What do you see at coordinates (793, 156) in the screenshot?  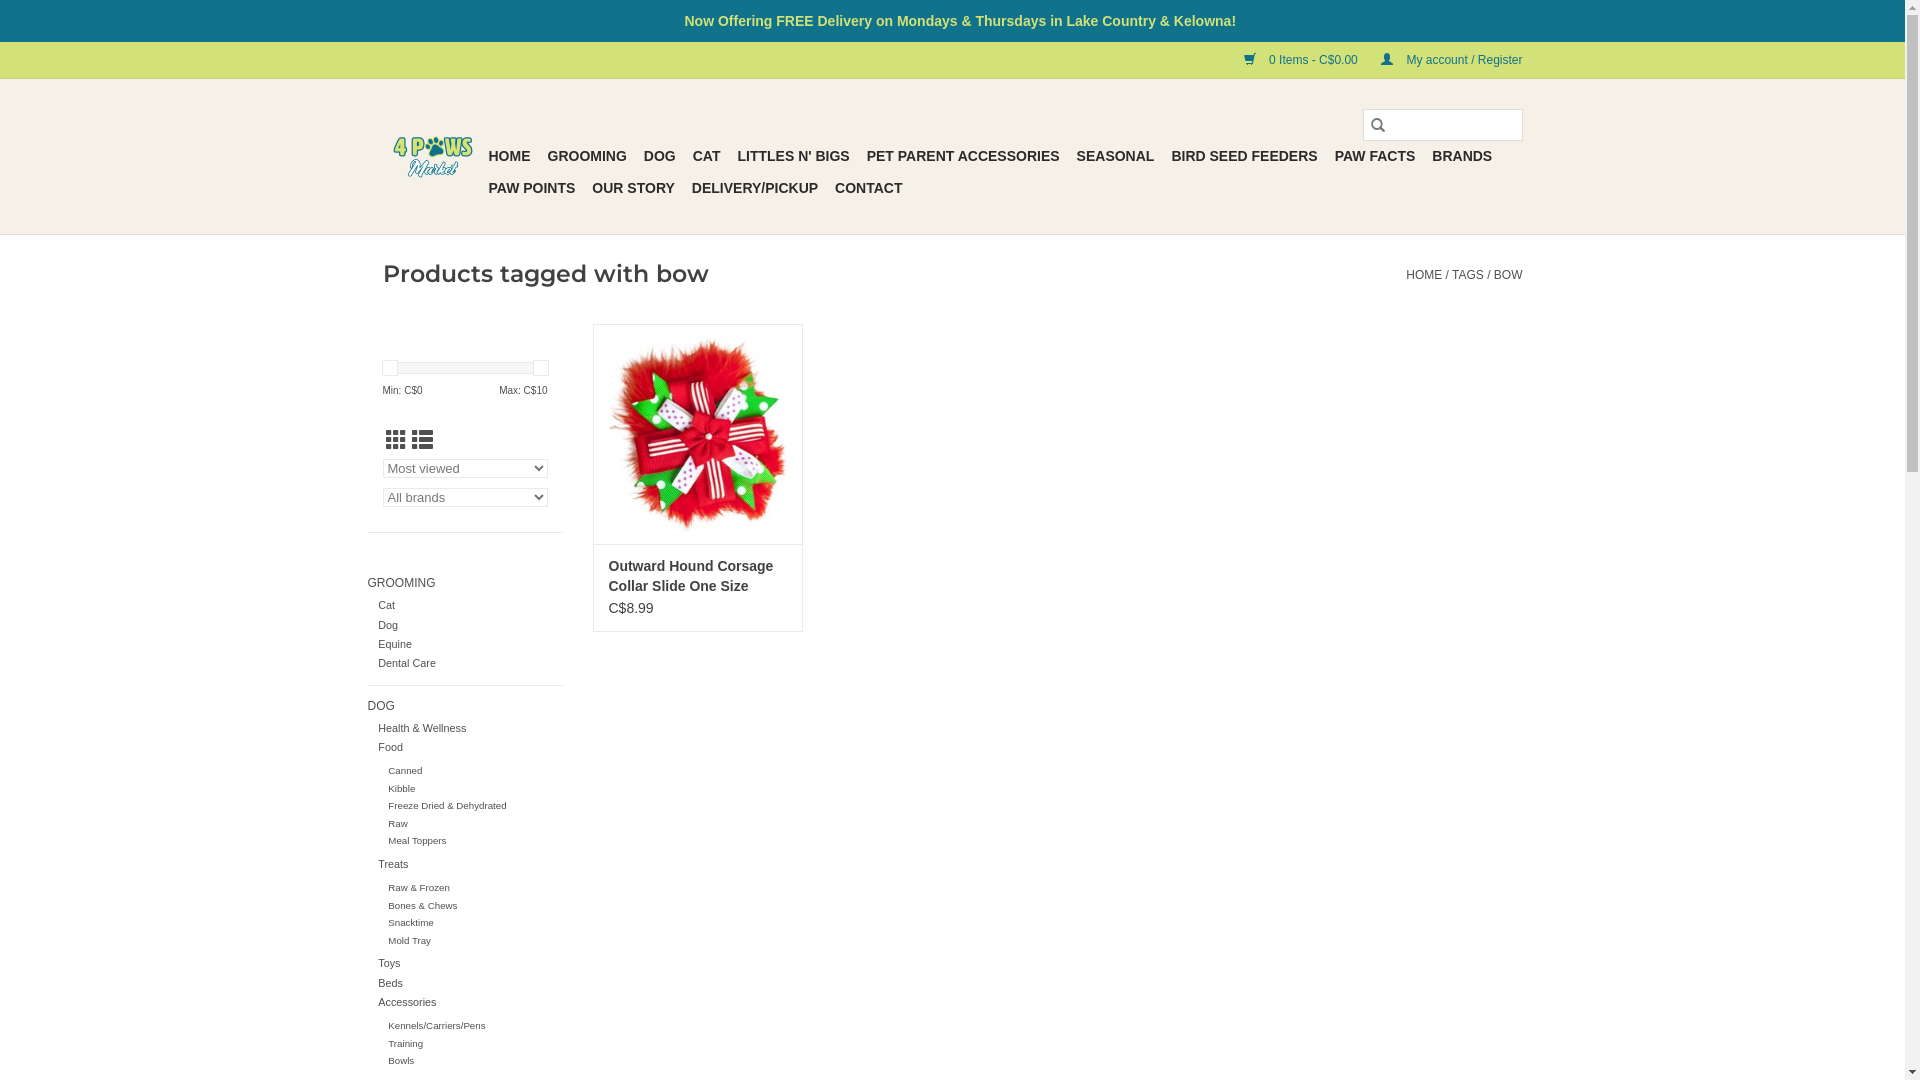 I see `LITTLES N' BIGS` at bounding box center [793, 156].